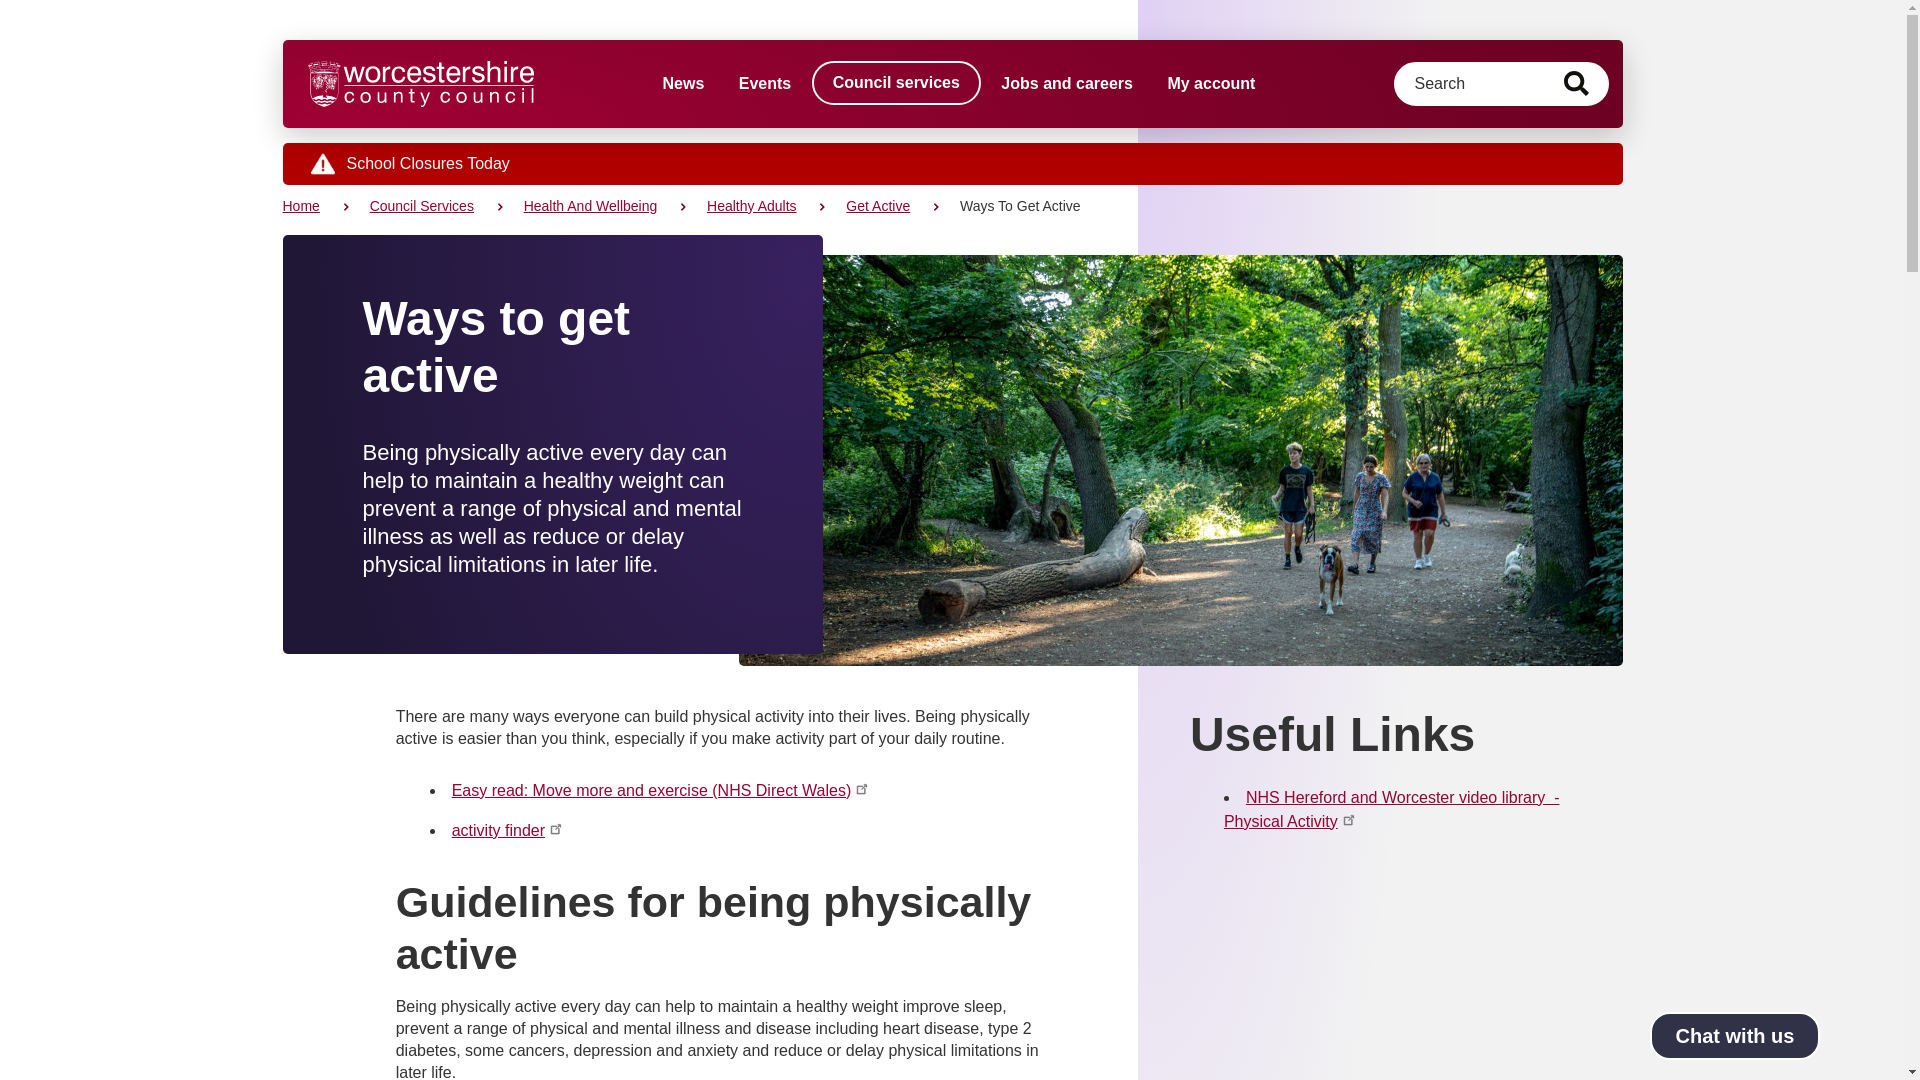 Image resolution: width=1920 pixels, height=1080 pixels. I want to click on Events, so click(764, 83).